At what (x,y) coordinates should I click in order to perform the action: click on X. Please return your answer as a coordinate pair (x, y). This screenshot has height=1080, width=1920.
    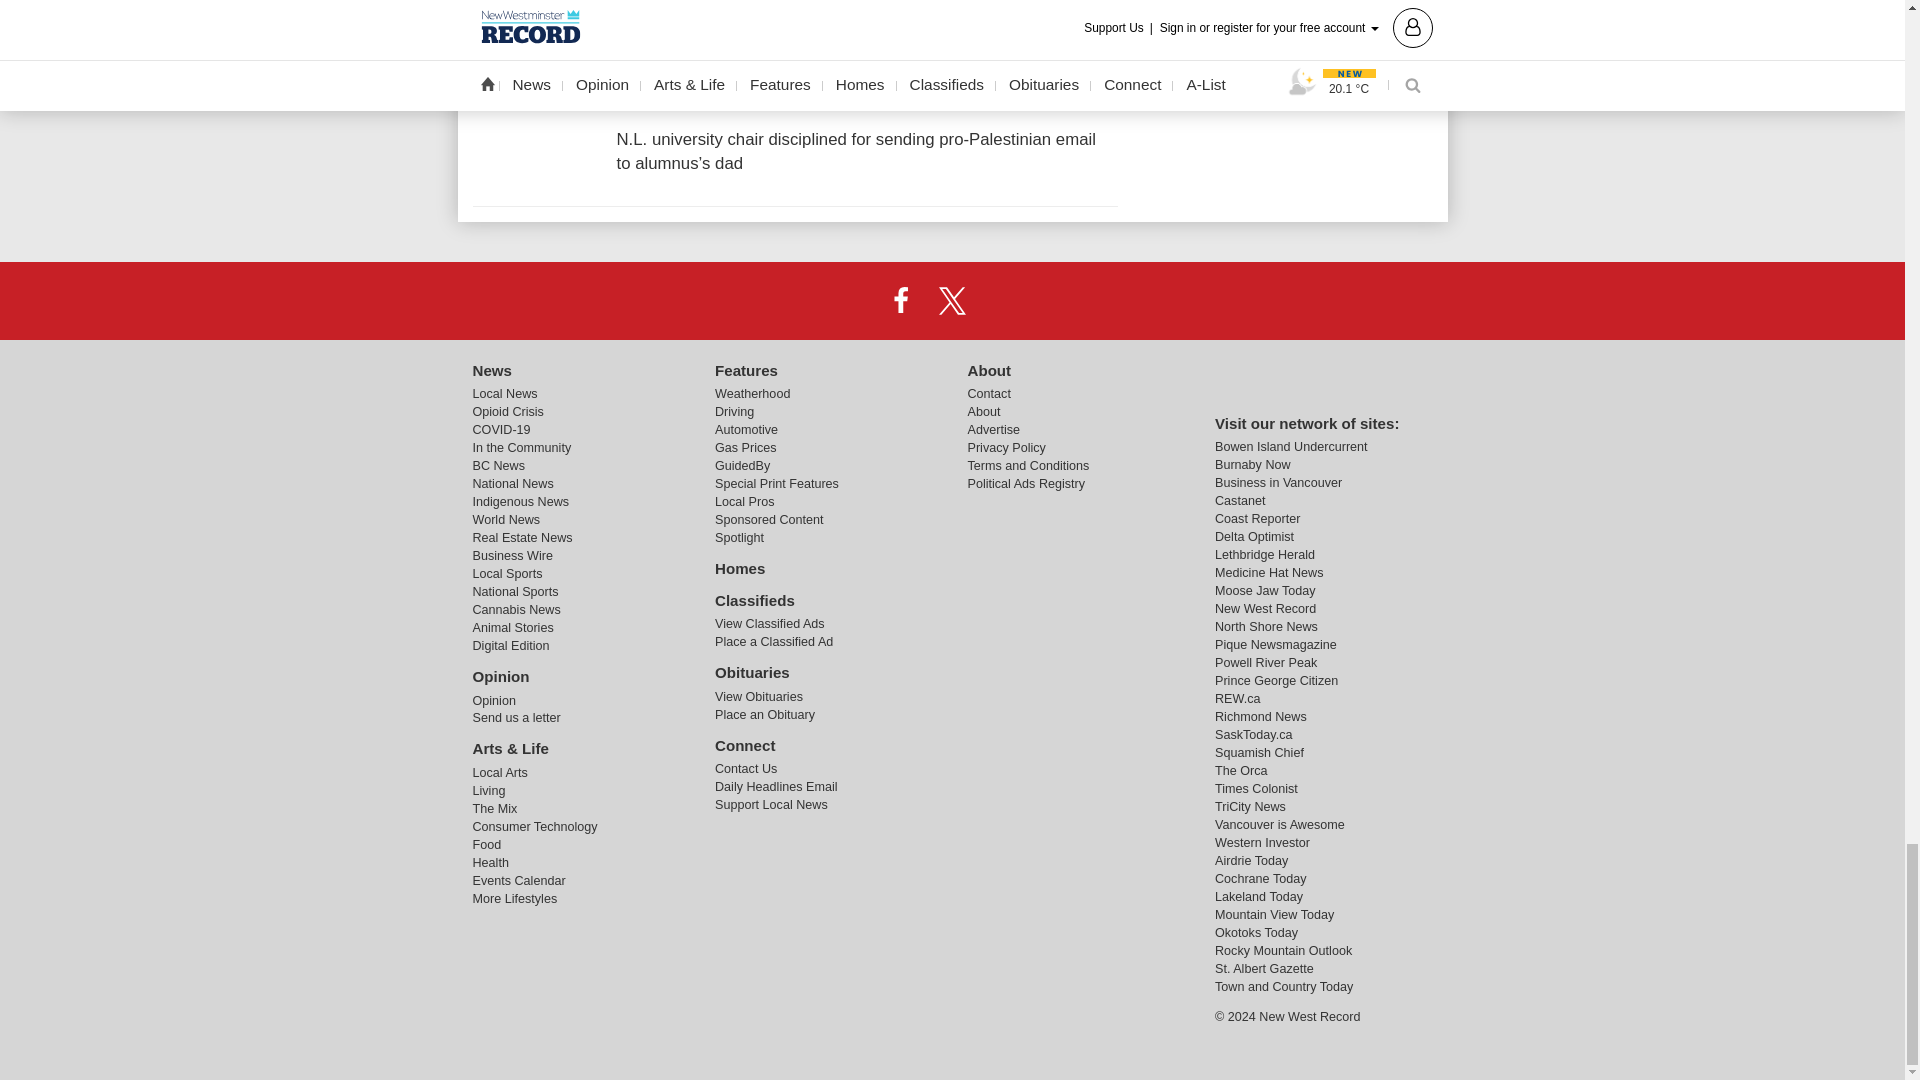
    Looking at the image, I should click on (951, 299).